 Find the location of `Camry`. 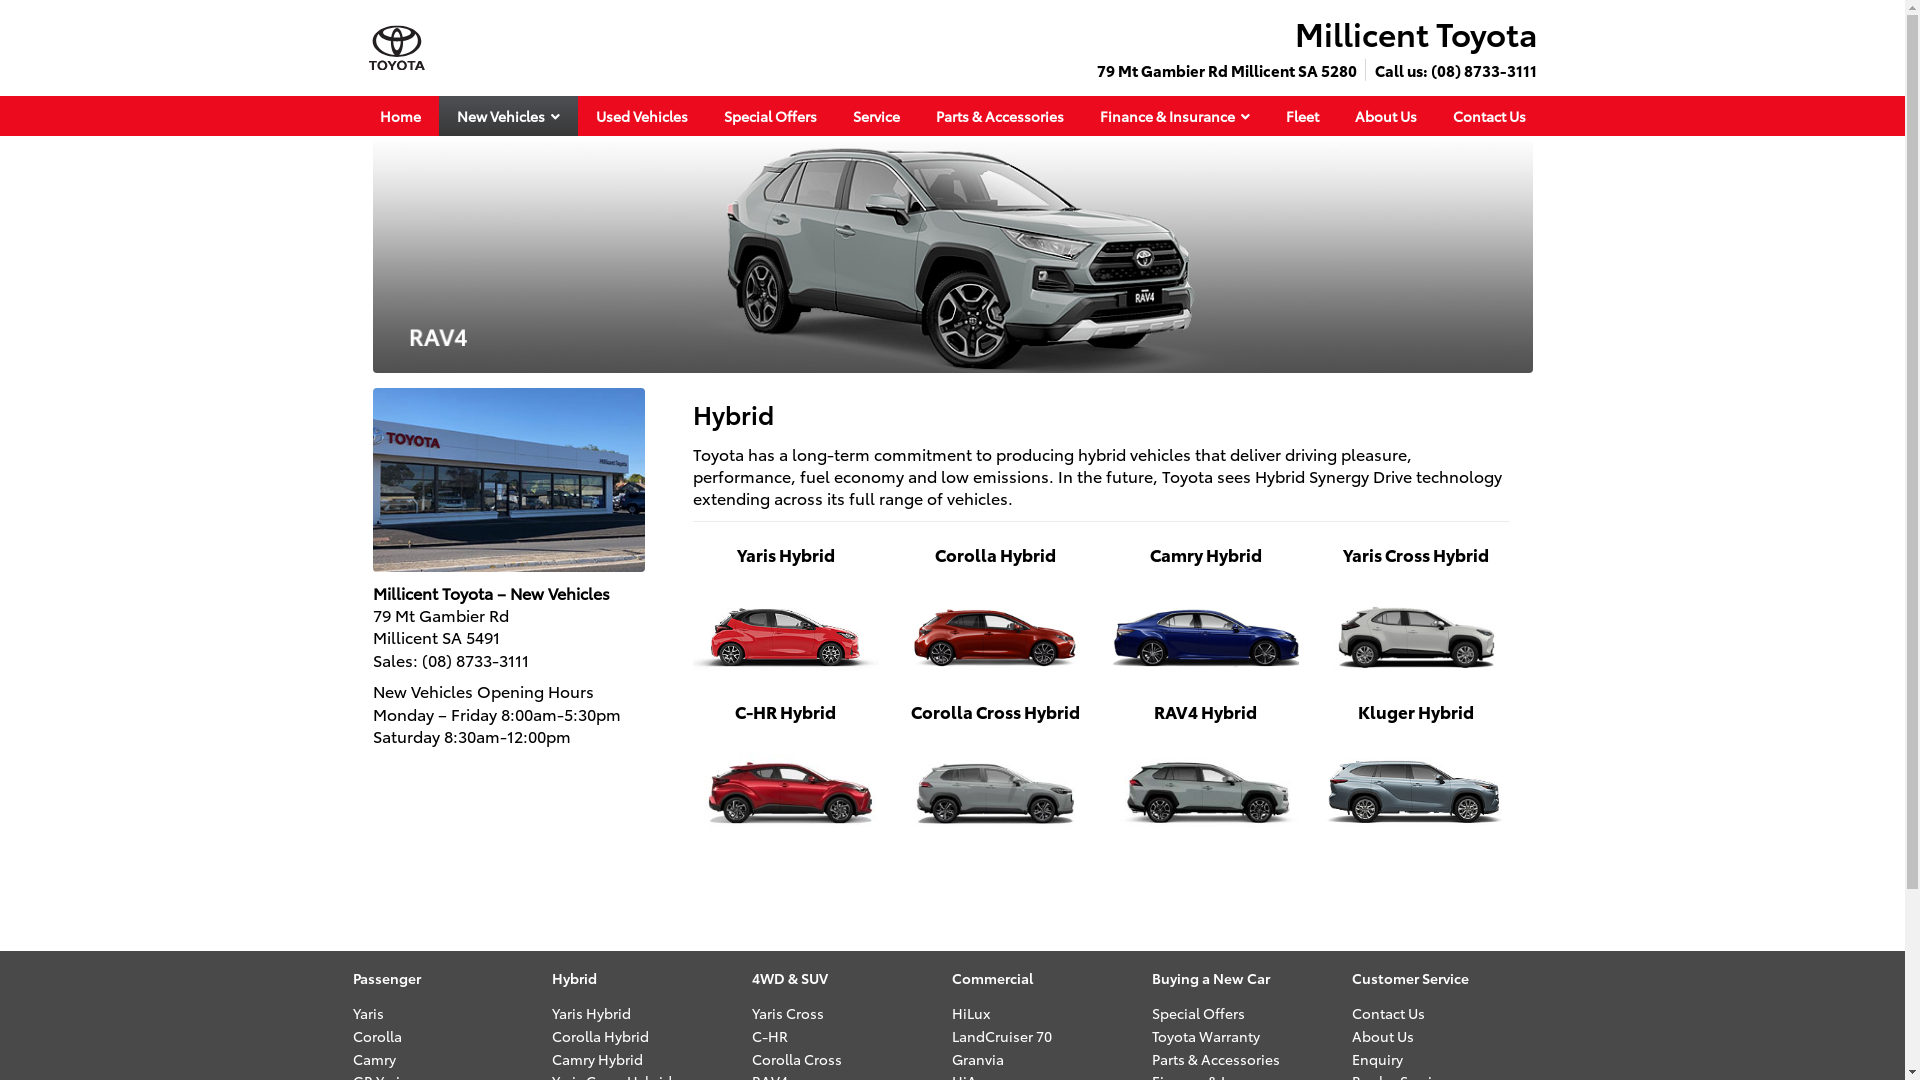

Camry is located at coordinates (374, 1058).